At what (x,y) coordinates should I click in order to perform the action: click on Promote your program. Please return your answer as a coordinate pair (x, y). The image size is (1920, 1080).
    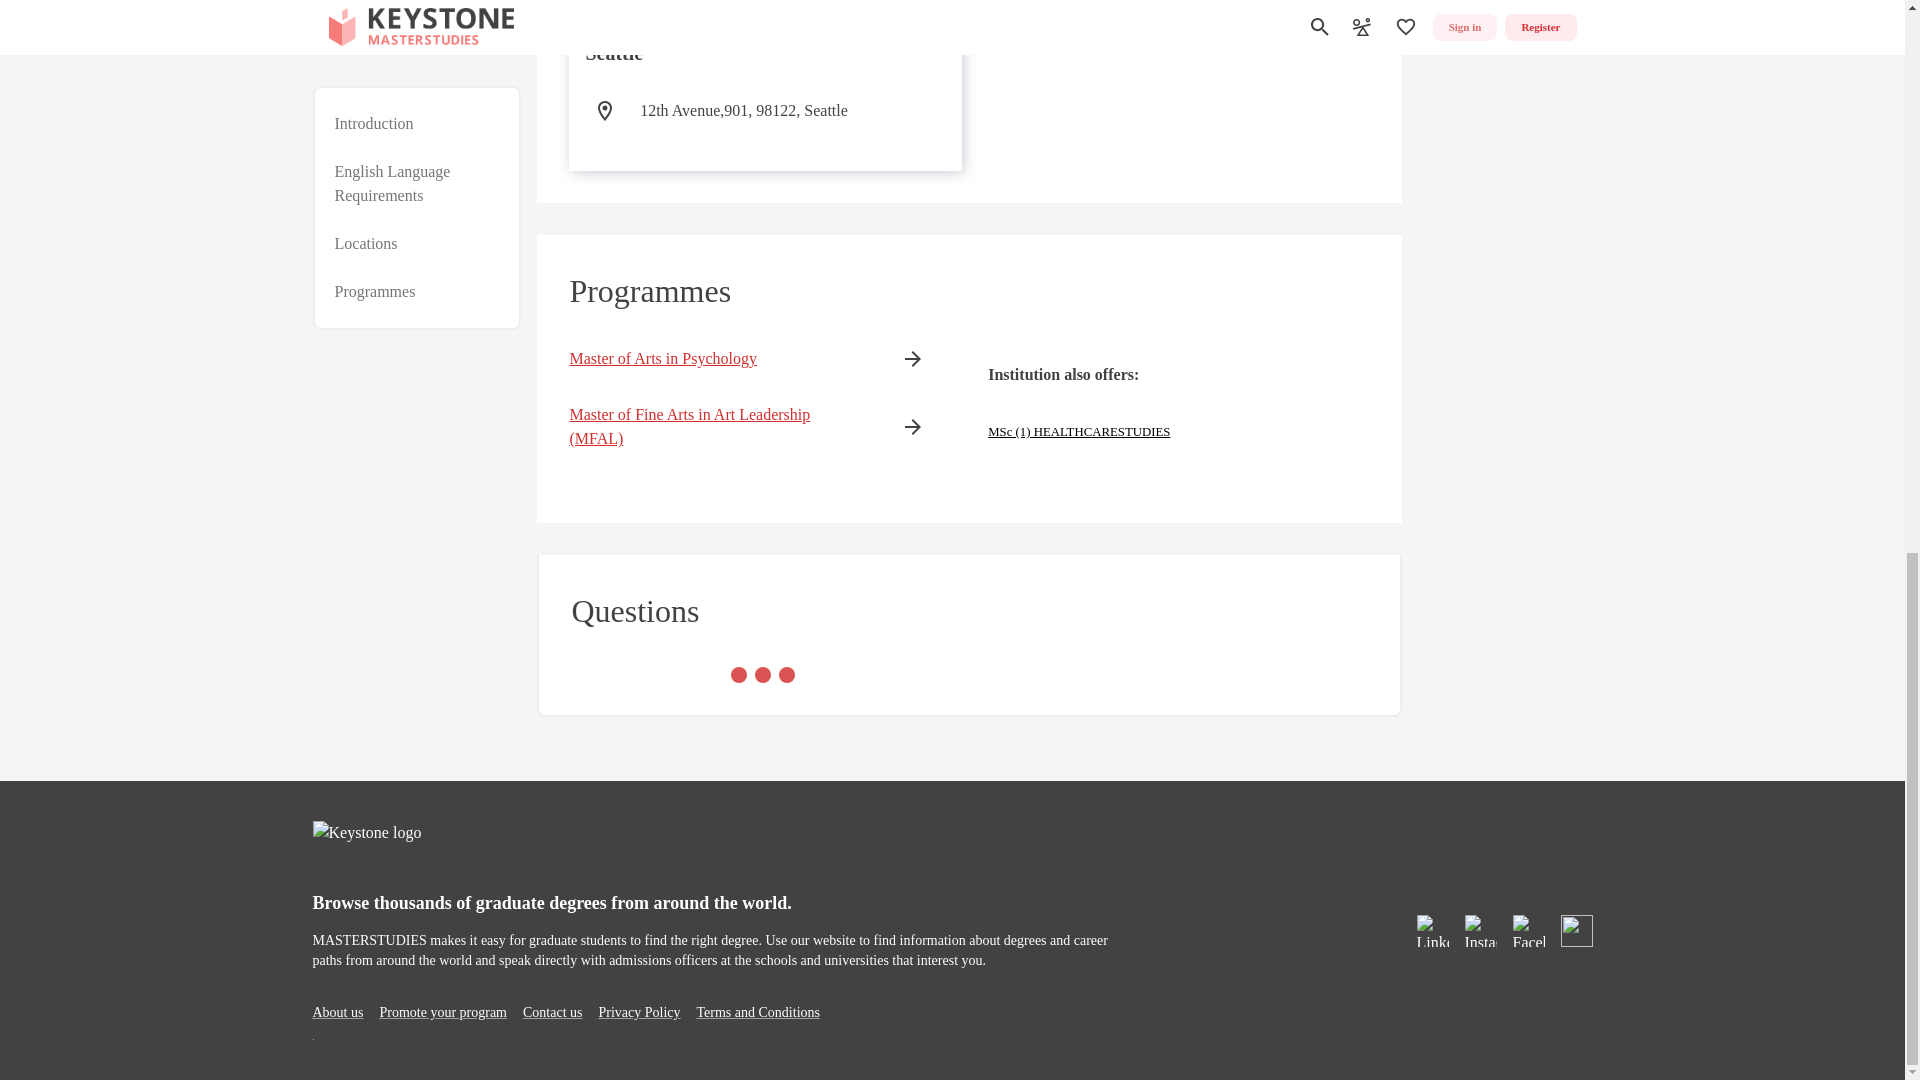
    Looking at the image, I should click on (442, 1012).